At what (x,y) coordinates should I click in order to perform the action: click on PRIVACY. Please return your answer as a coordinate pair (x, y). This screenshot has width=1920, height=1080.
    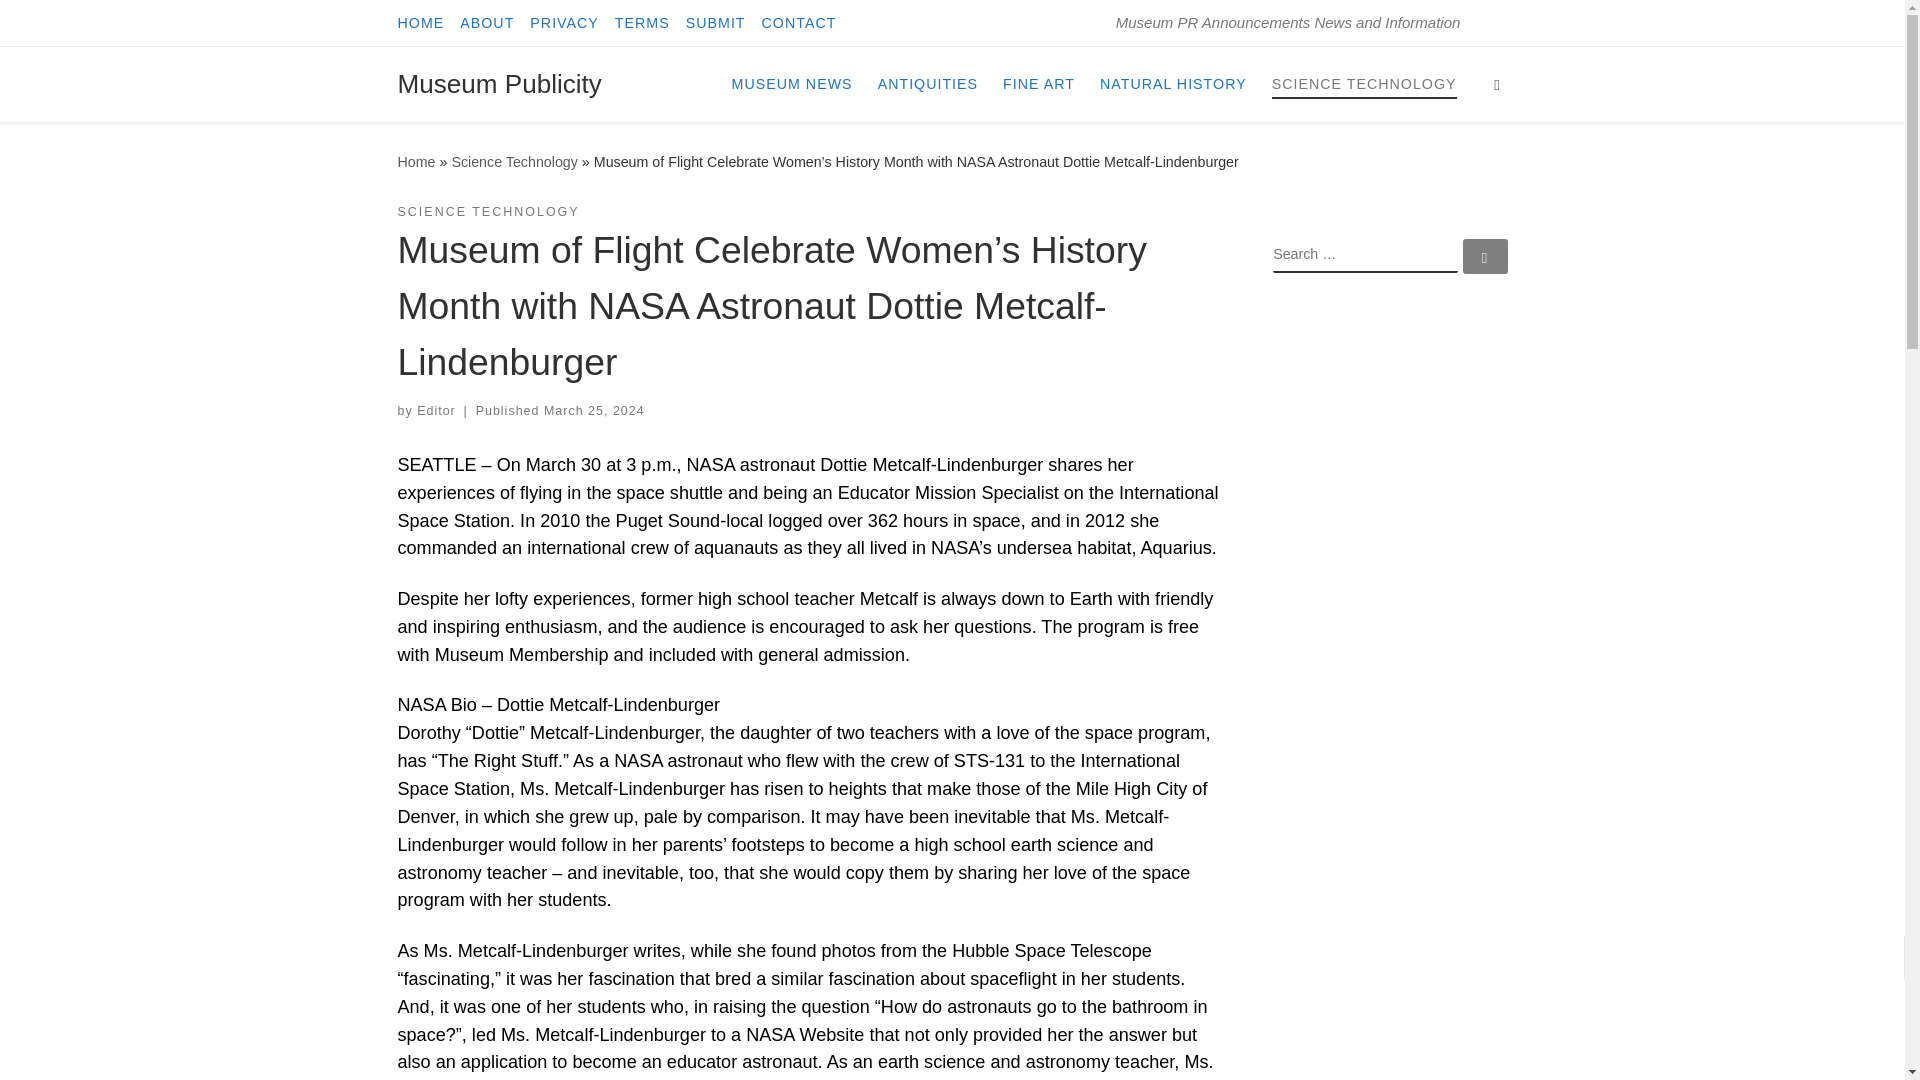
    Looking at the image, I should click on (564, 23).